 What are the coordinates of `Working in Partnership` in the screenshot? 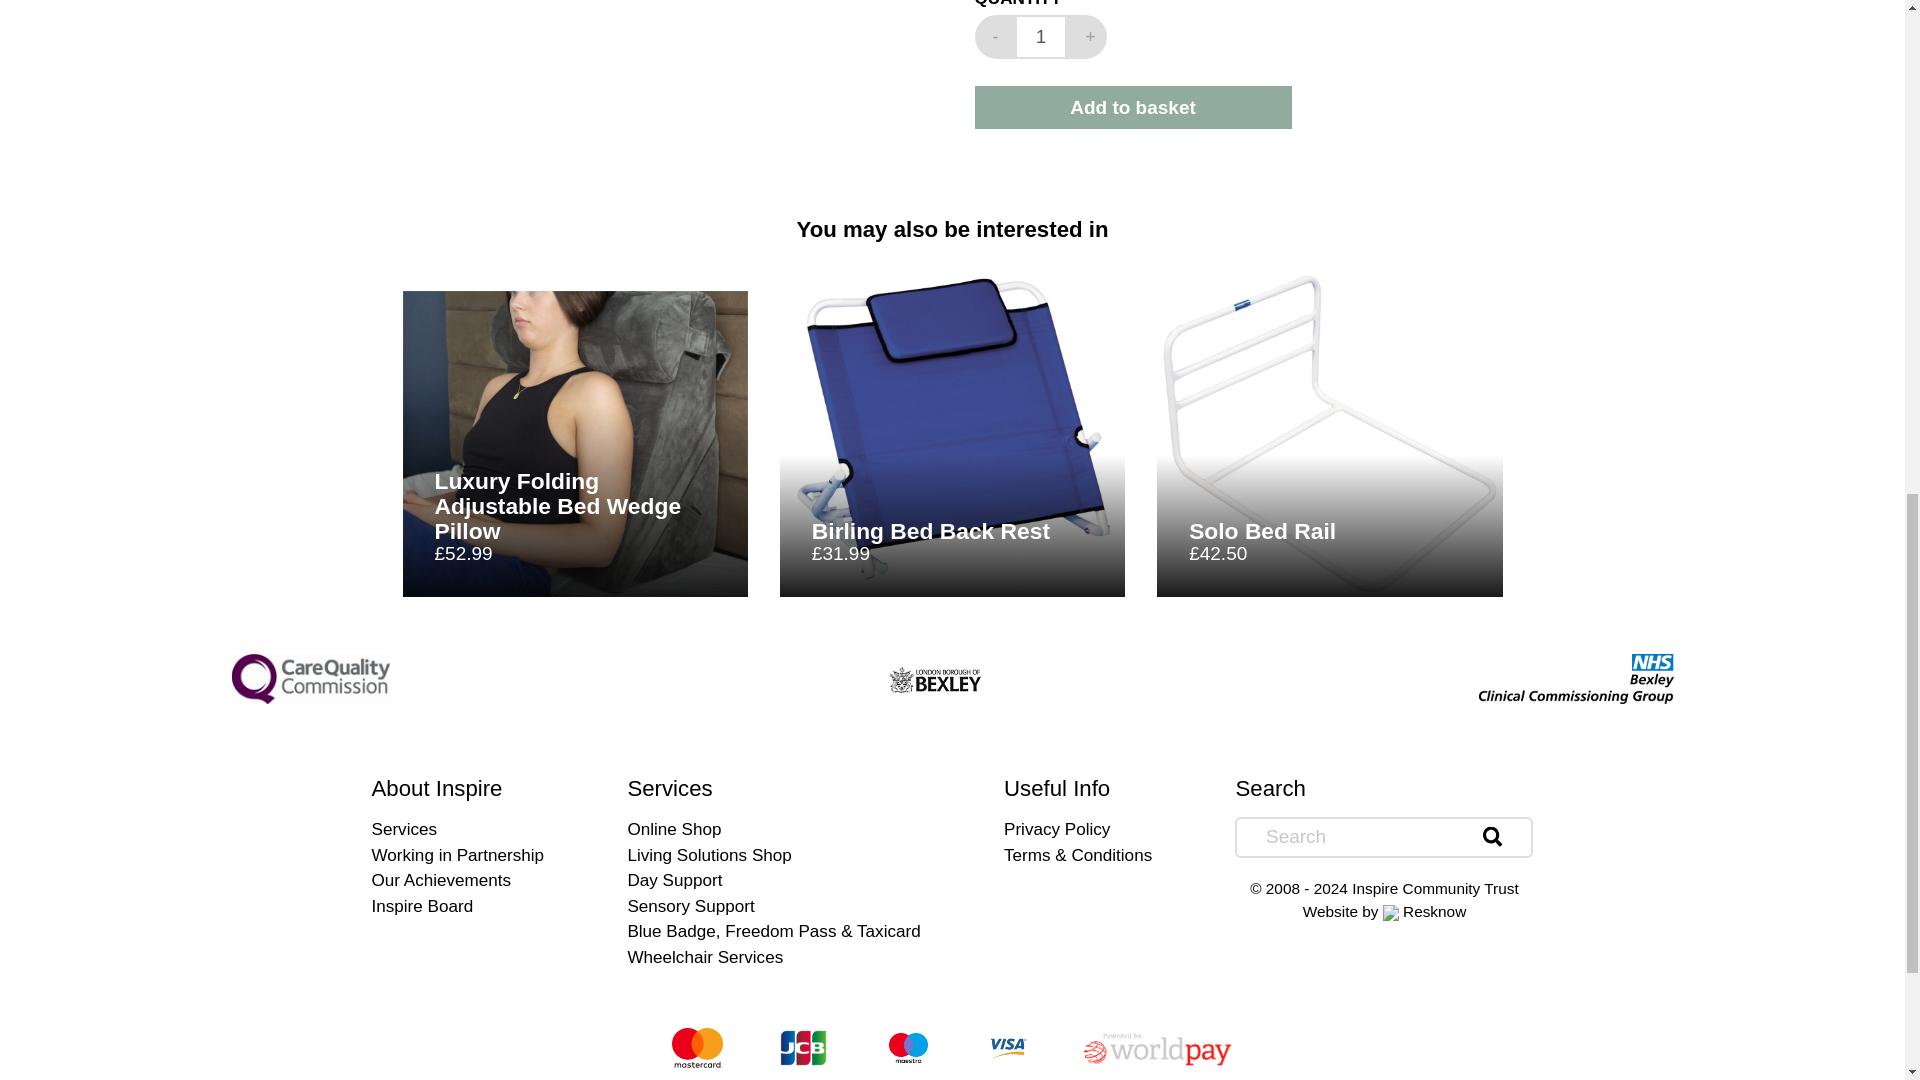 It's located at (1492, 837).